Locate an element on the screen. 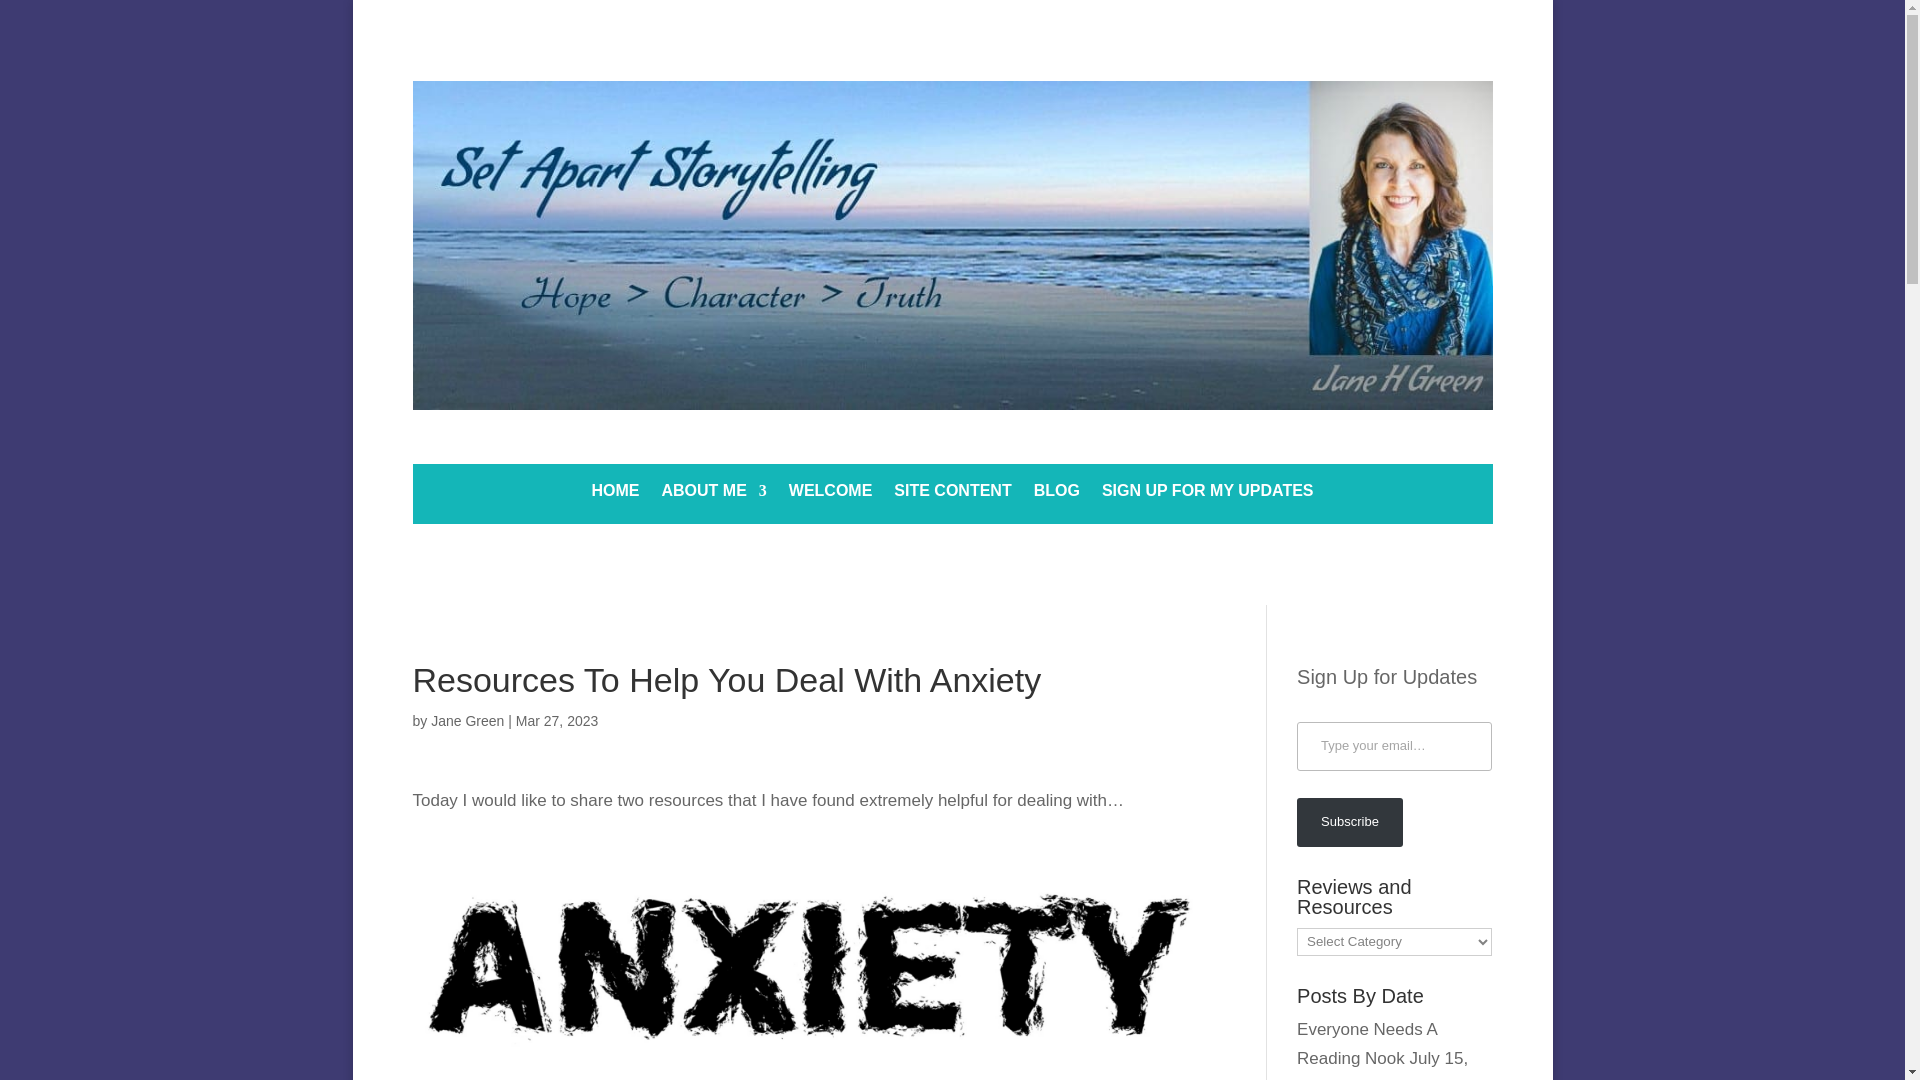 The image size is (1920, 1080). WELCOME is located at coordinates (831, 494).